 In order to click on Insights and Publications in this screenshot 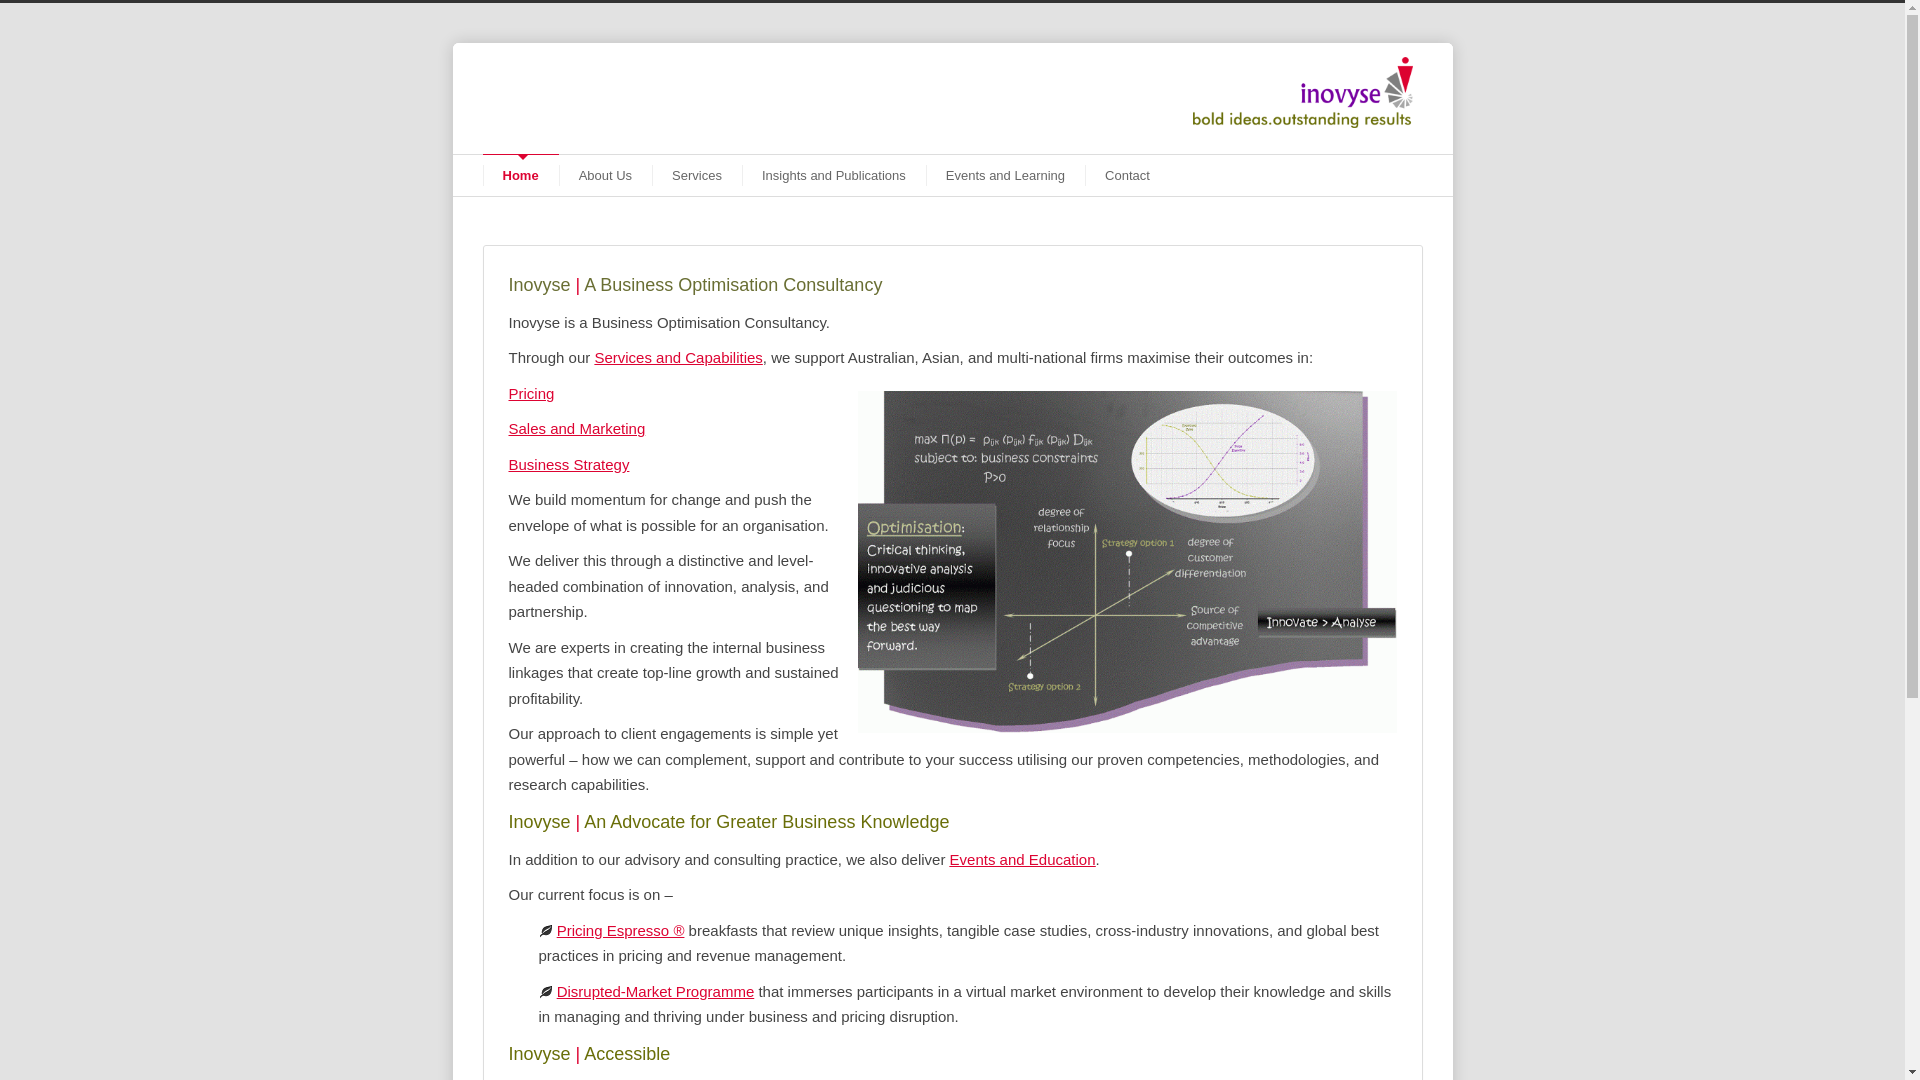, I will do `click(834, 176)`.